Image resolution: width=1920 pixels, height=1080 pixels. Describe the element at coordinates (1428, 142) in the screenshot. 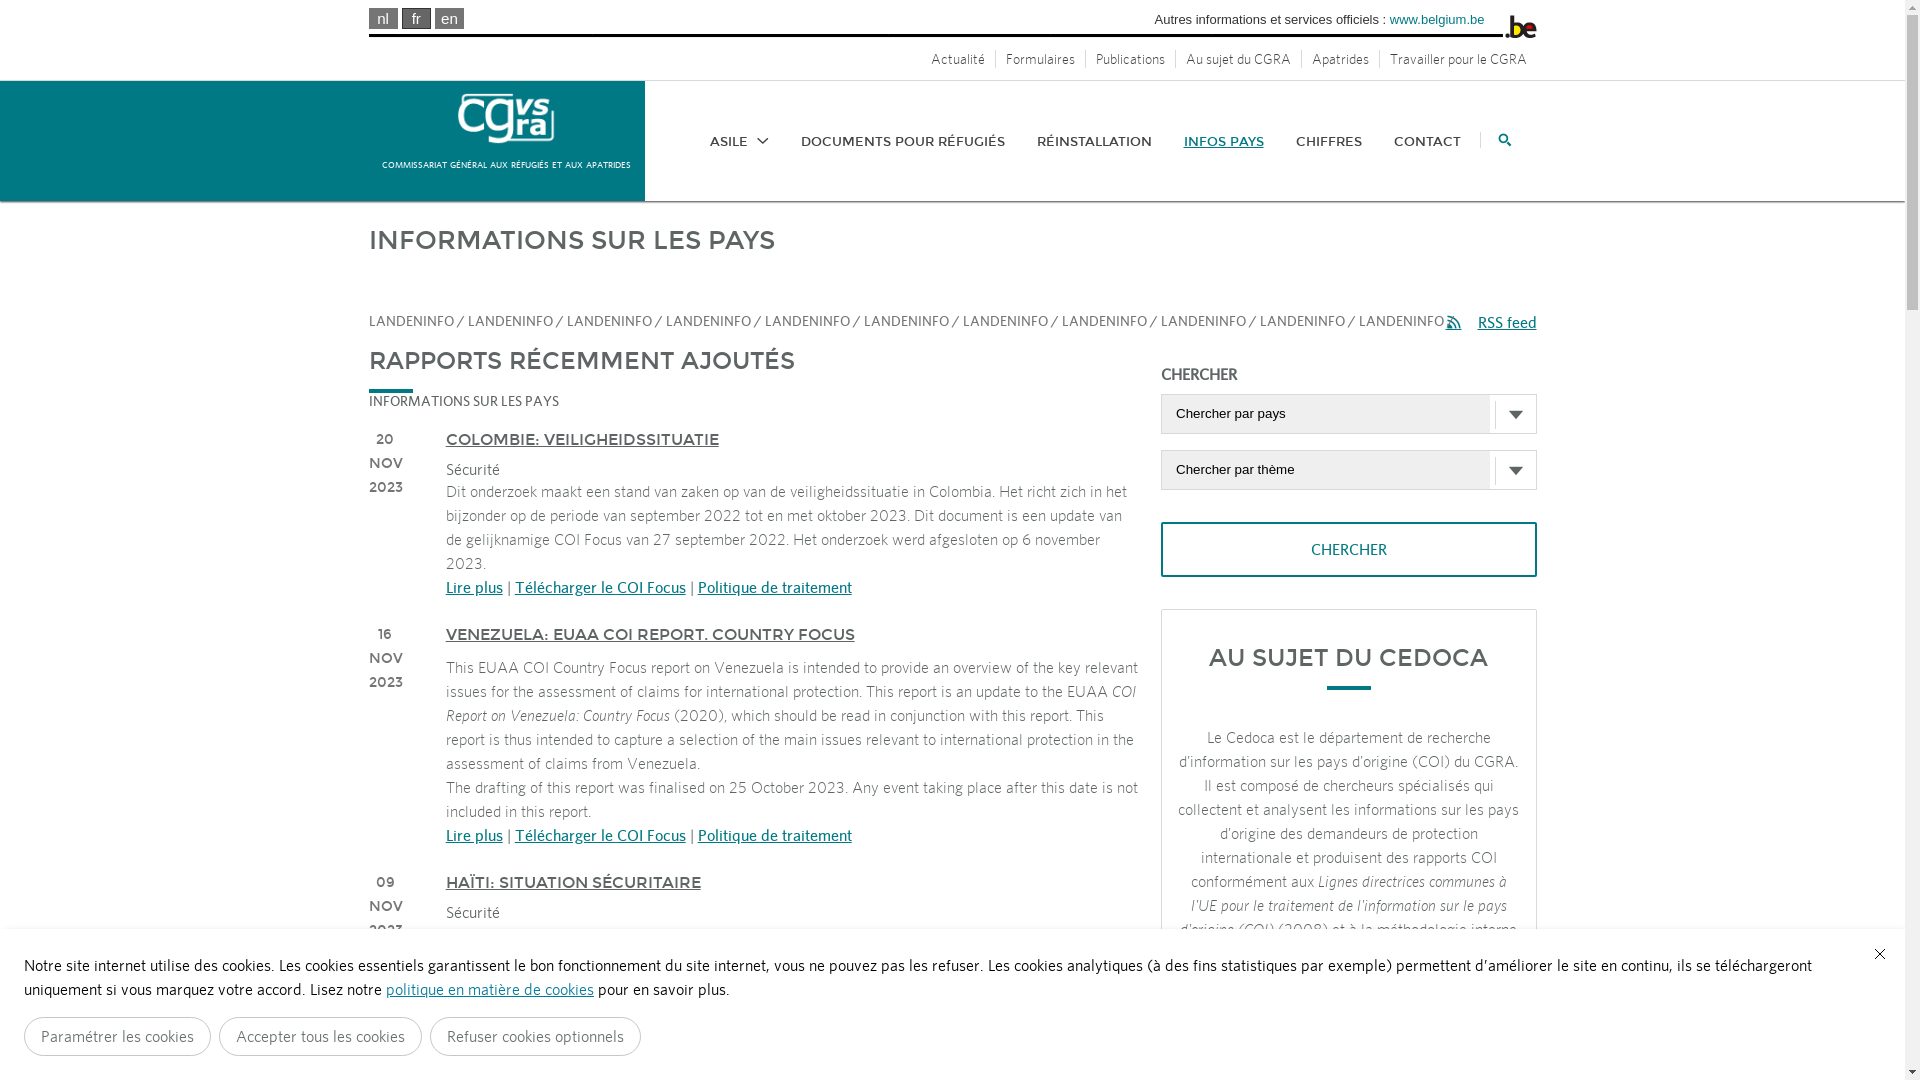

I see `CONTACT` at that location.